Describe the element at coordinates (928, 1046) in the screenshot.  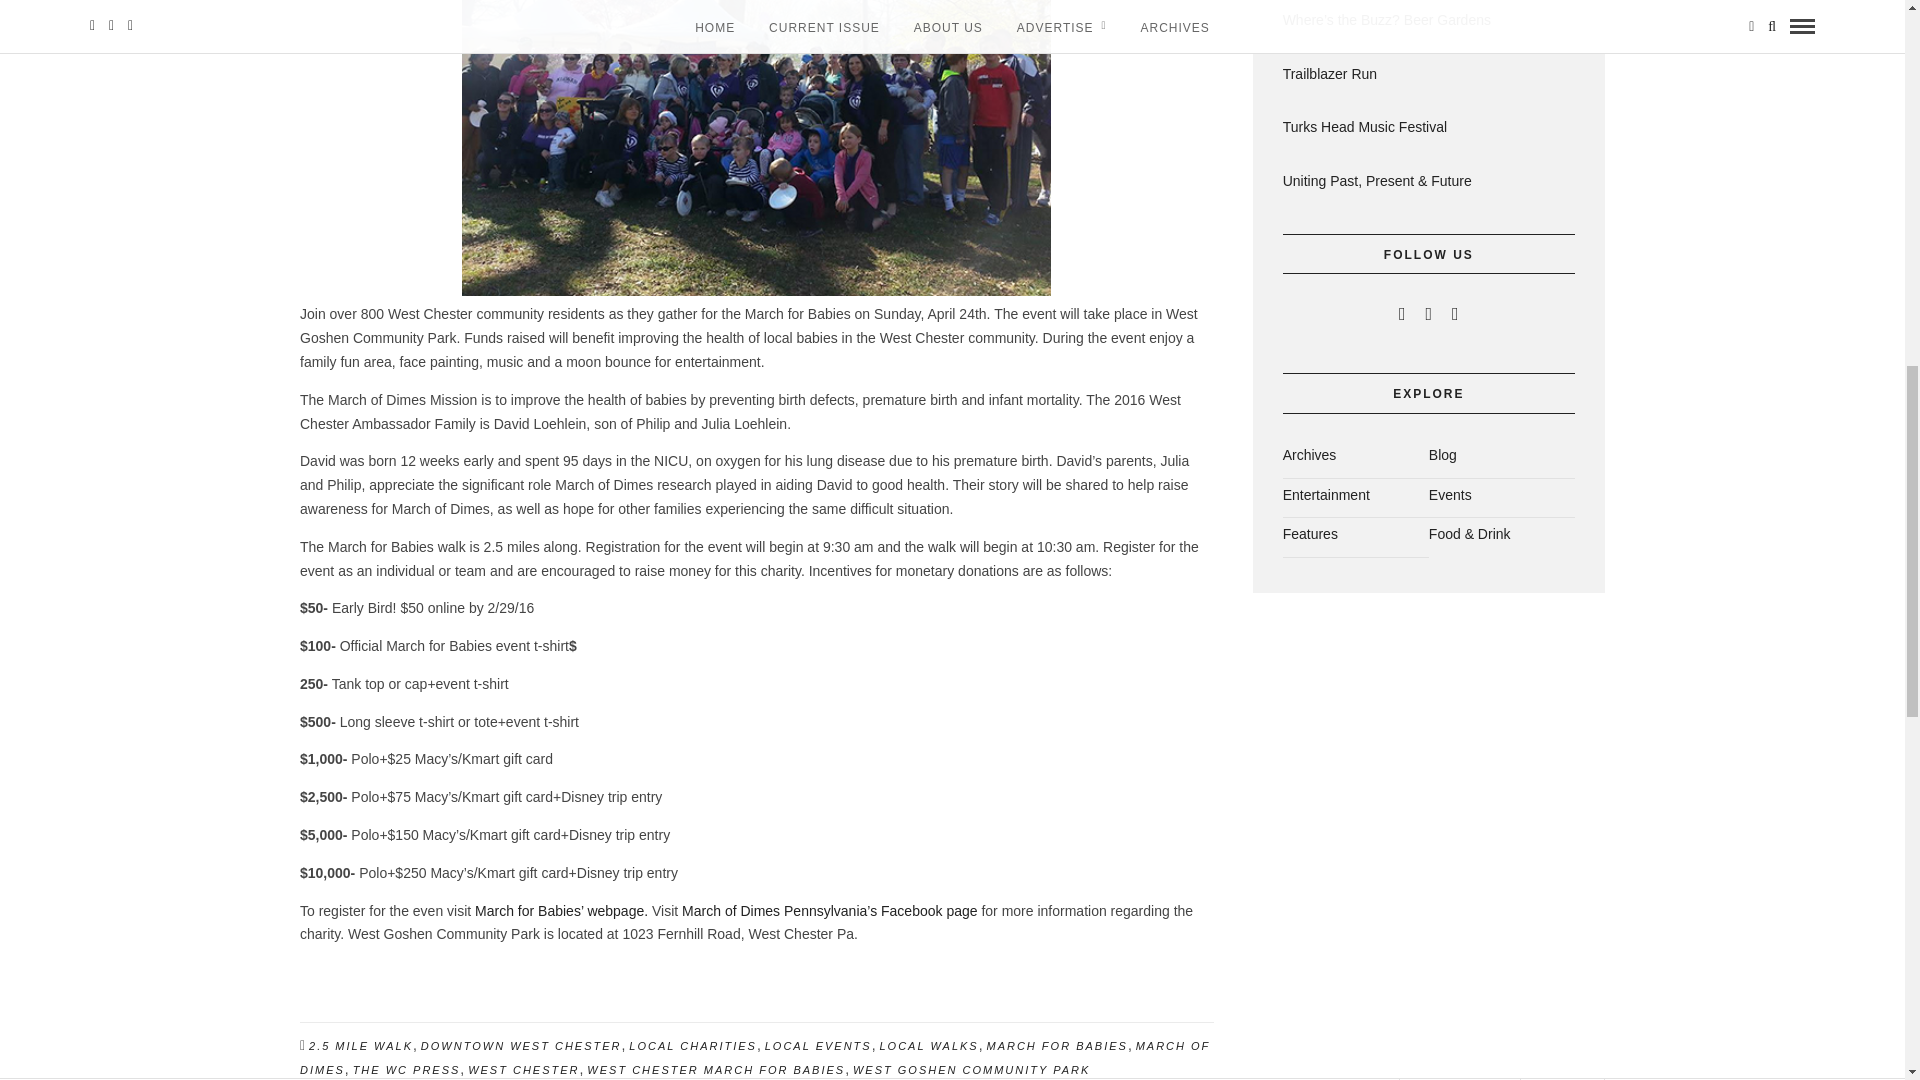
I see `LOCAL WALKS` at that location.